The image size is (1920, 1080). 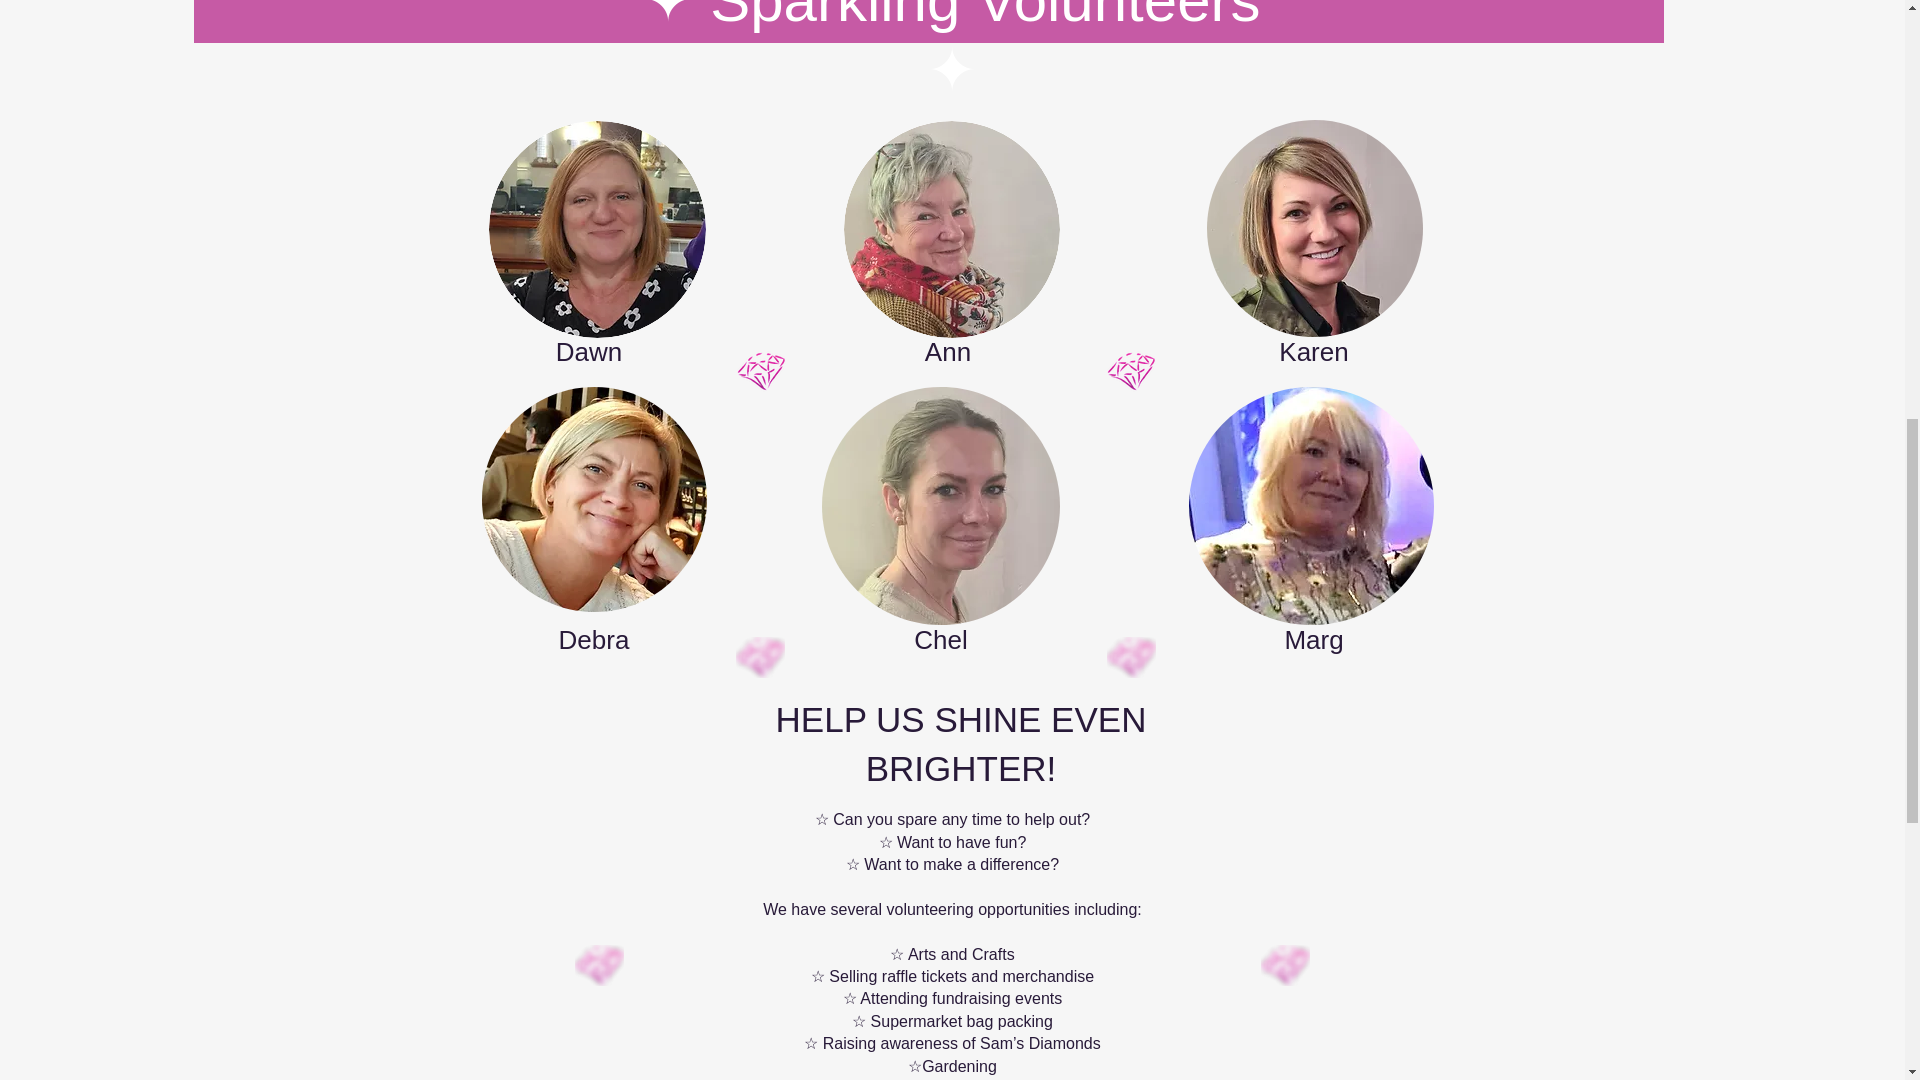 What do you see at coordinates (596, 229) in the screenshot?
I see `guy4.jpg` at bounding box center [596, 229].